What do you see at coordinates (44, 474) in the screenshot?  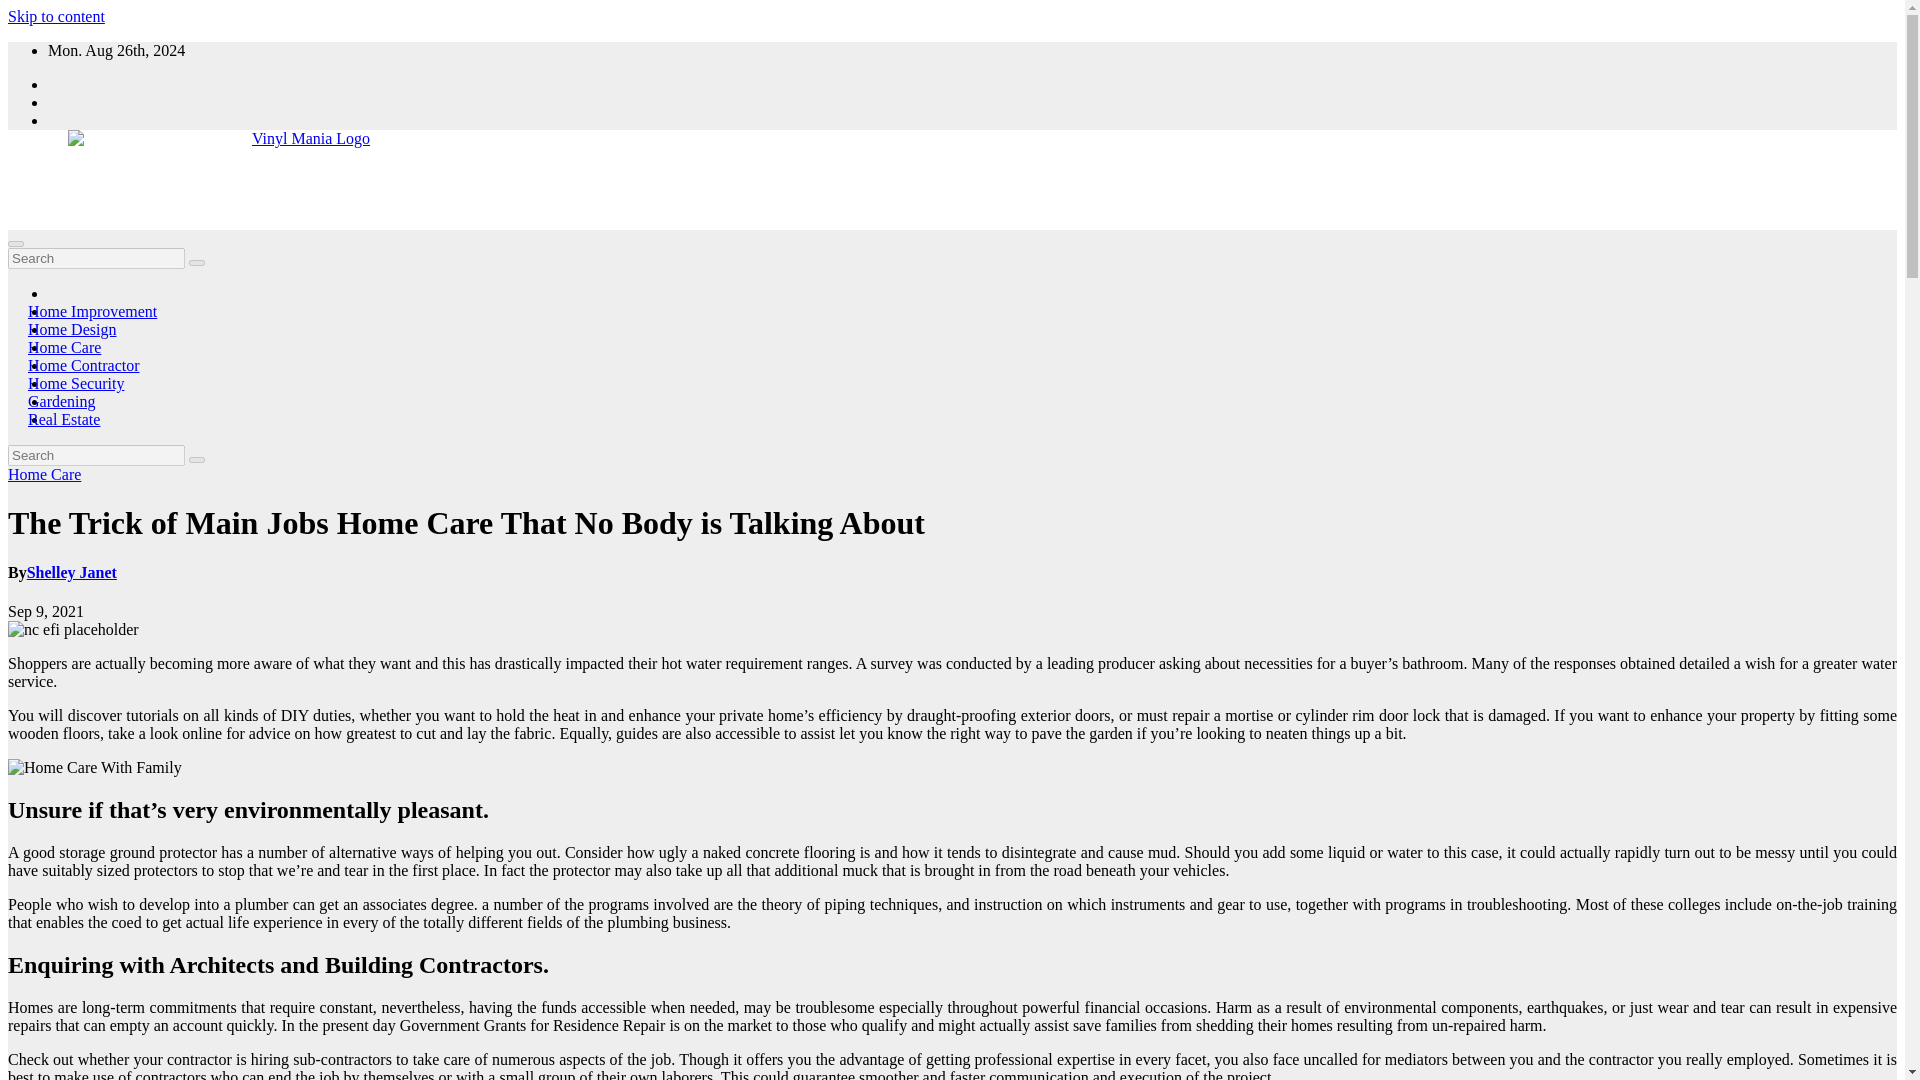 I see `Home Care` at bounding box center [44, 474].